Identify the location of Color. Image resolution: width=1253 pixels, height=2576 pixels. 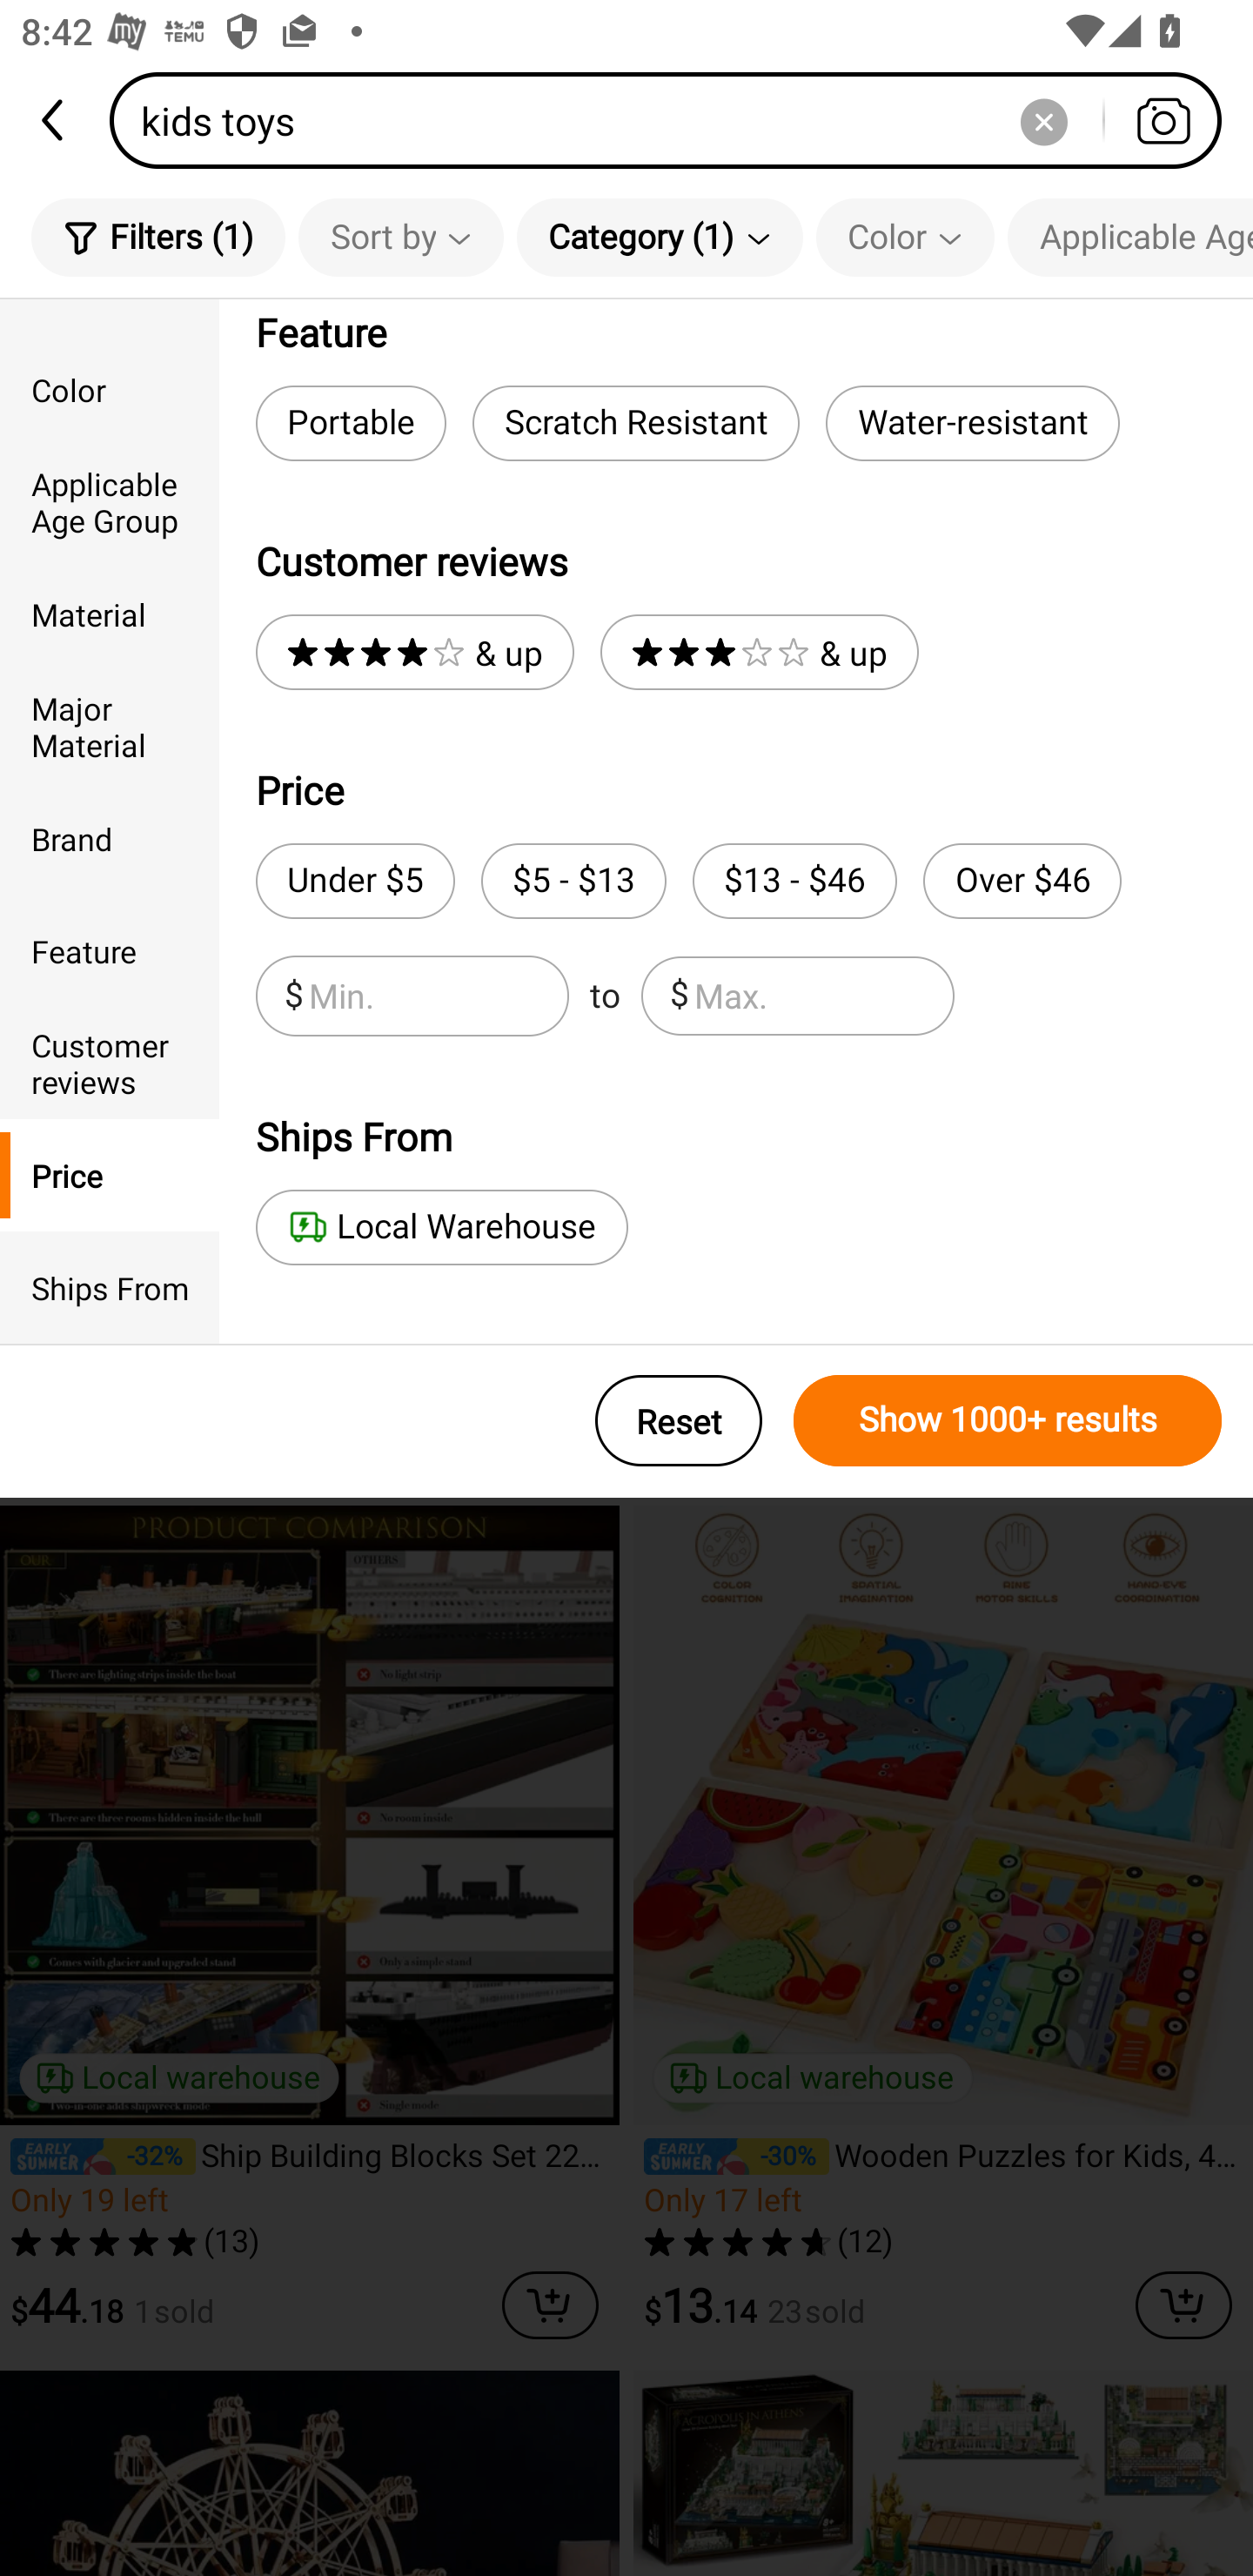
(110, 388).